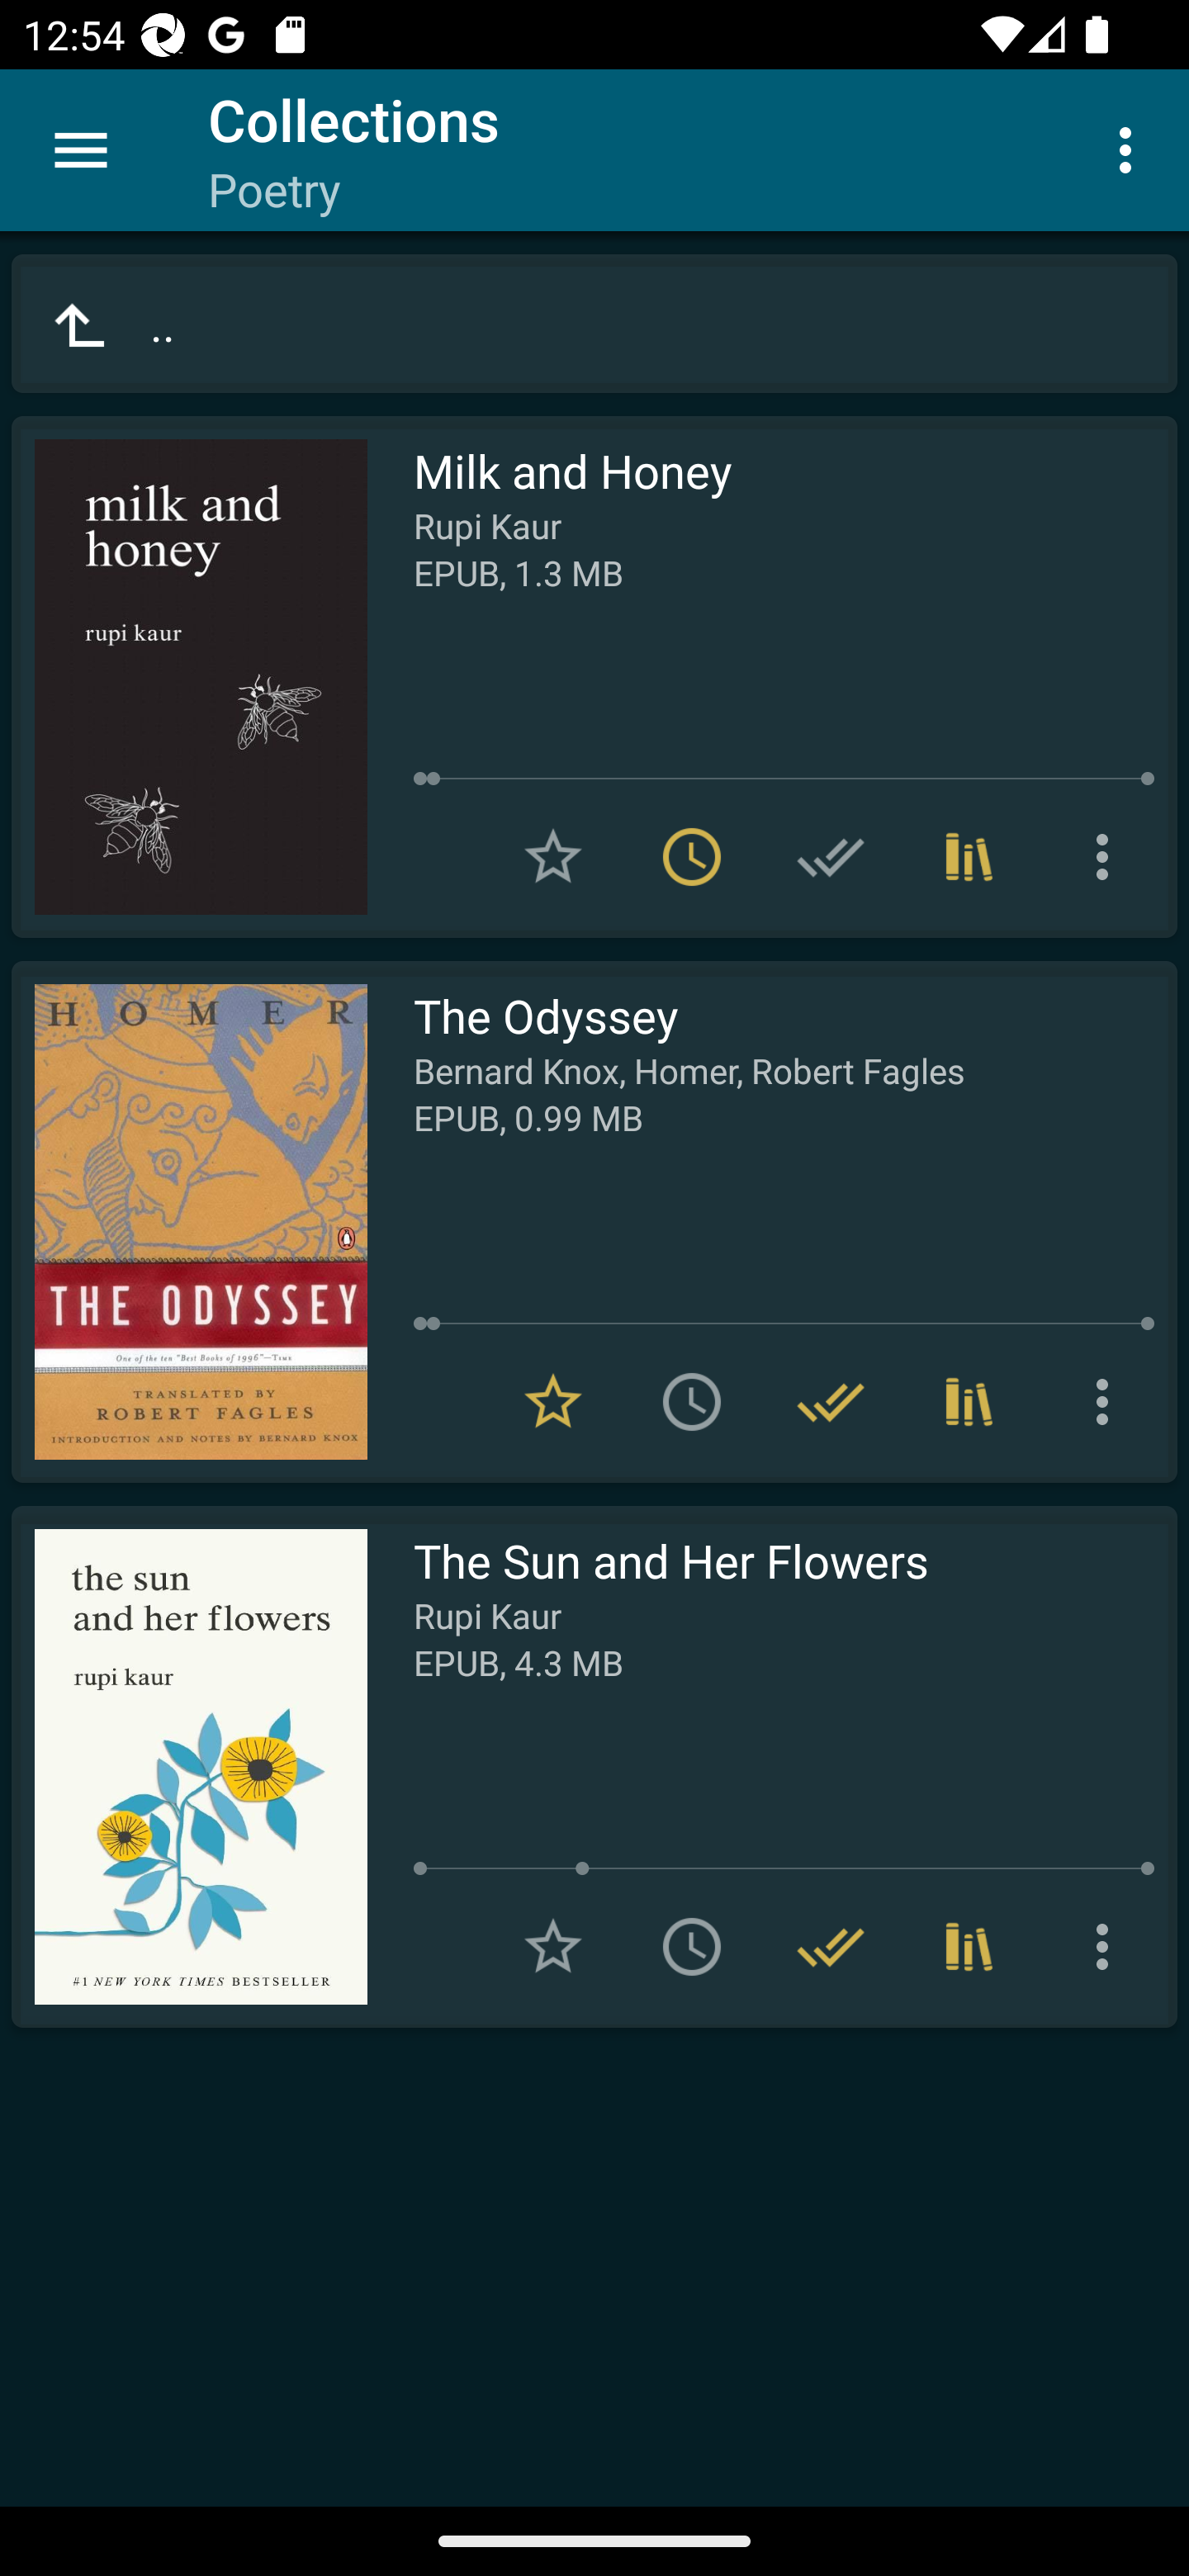 Image resolution: width=1189 pixels, height=2576 pixels. Describe the element at coordinates (692, 1401) in the screenshot. I see `Add to To read` at that location.